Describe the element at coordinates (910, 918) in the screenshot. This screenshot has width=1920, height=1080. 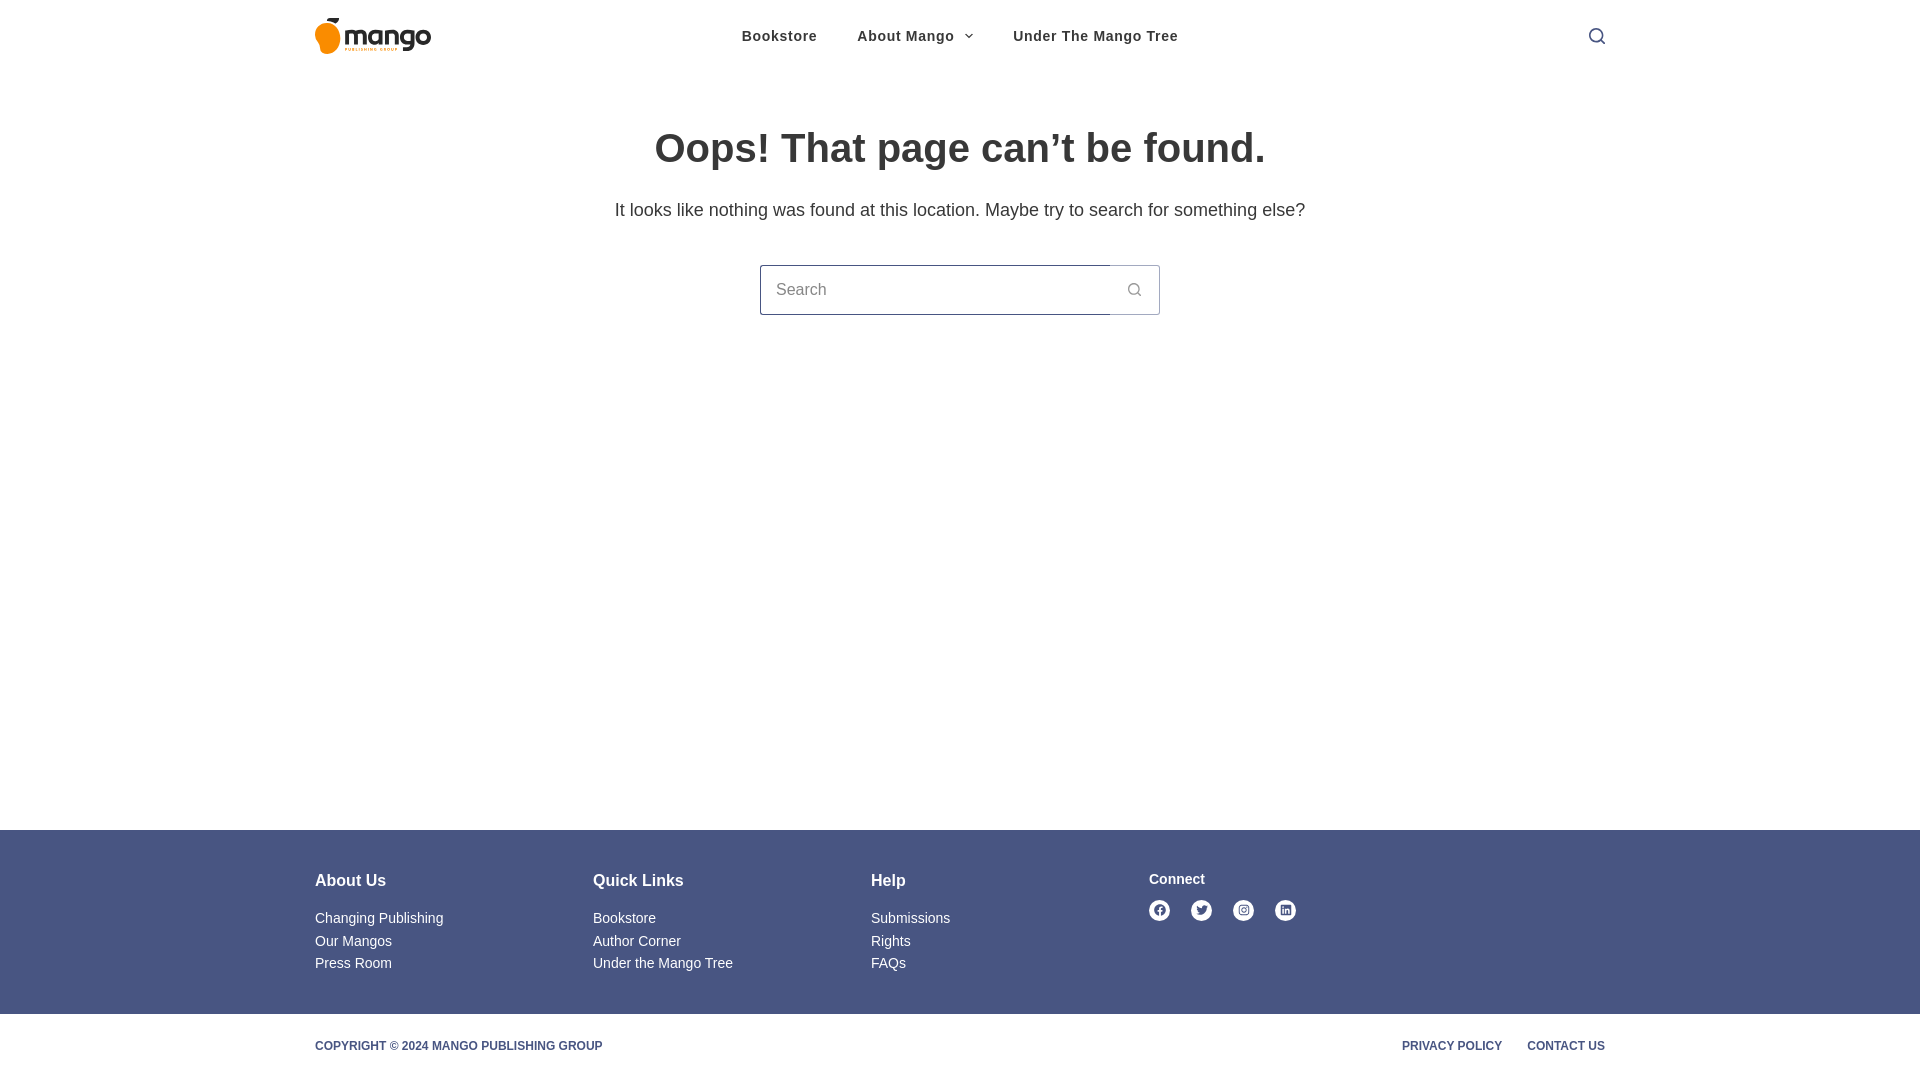
I see `Submissions` at that location.